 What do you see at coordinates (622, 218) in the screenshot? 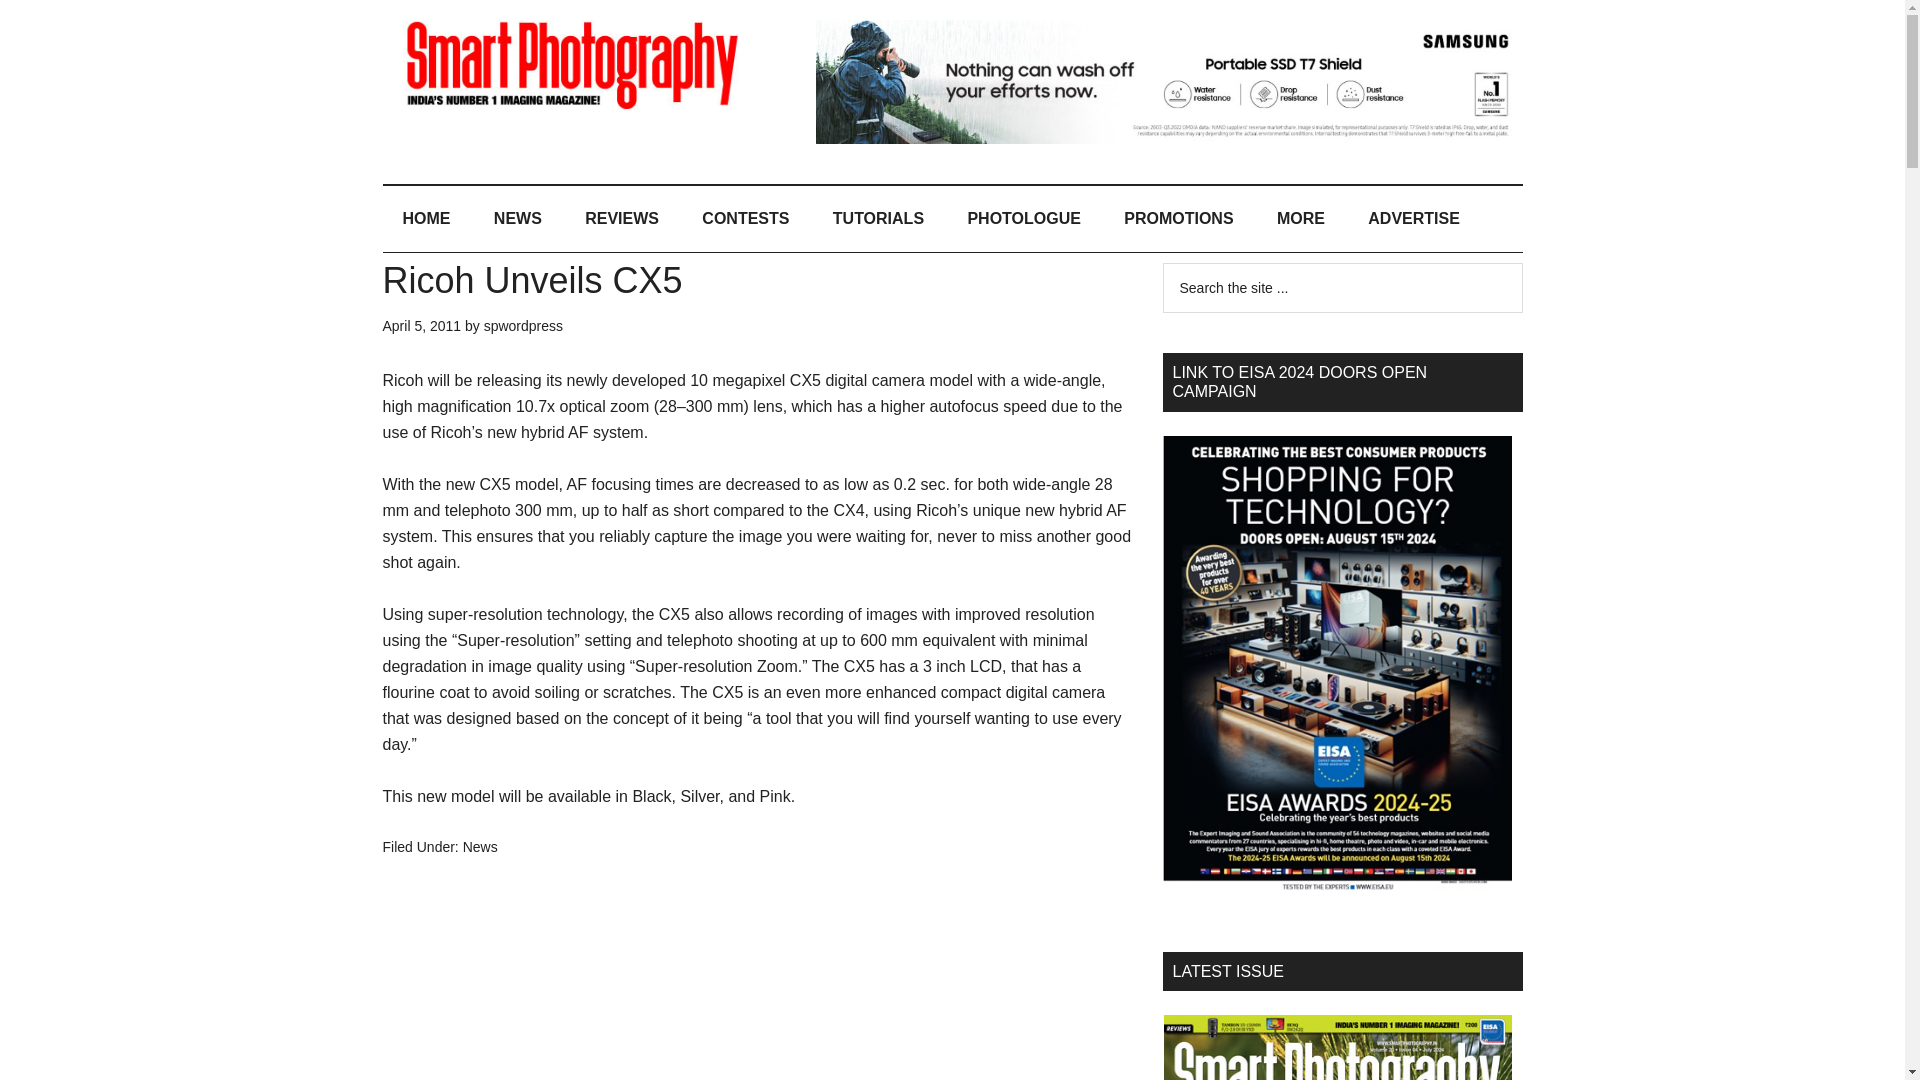
I see `REVIEWS` at bounding box center [622, 218].